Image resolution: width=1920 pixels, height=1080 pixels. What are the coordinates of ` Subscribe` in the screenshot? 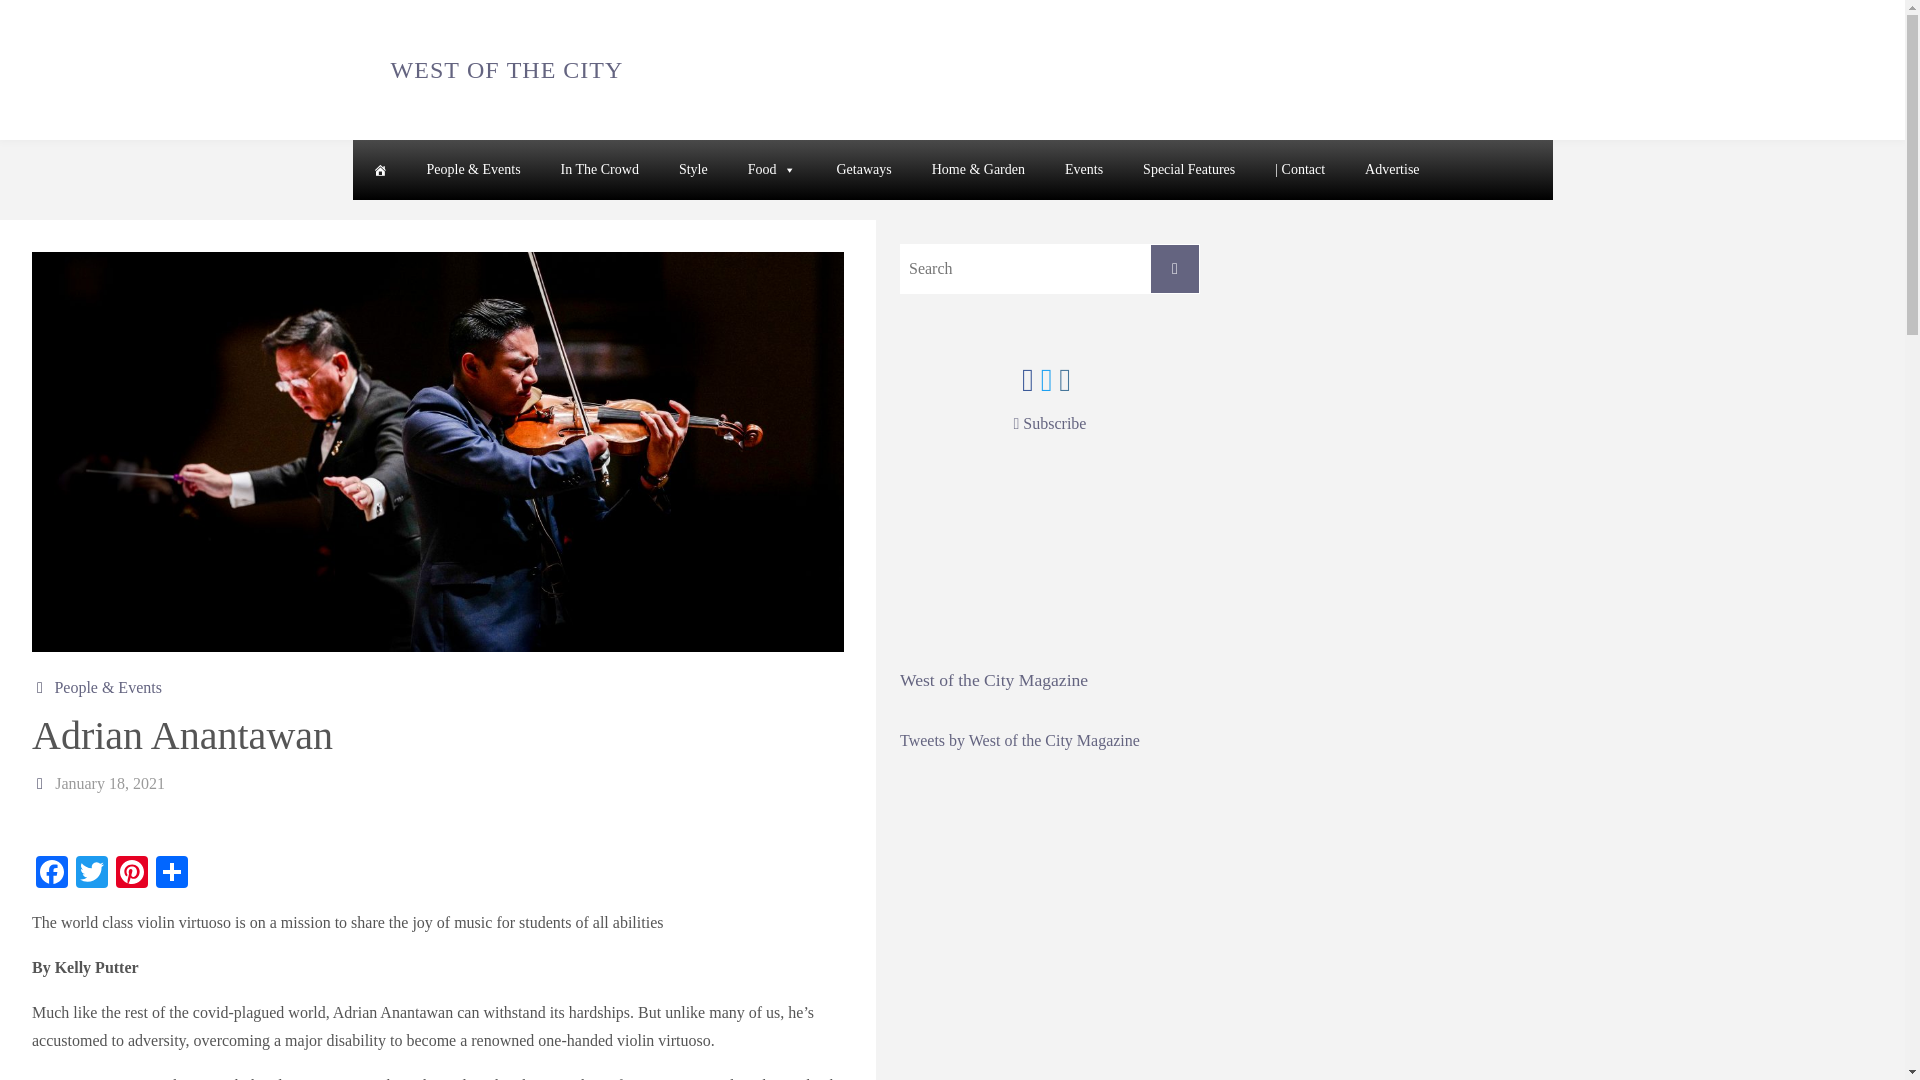 It's located at (1050, 423).